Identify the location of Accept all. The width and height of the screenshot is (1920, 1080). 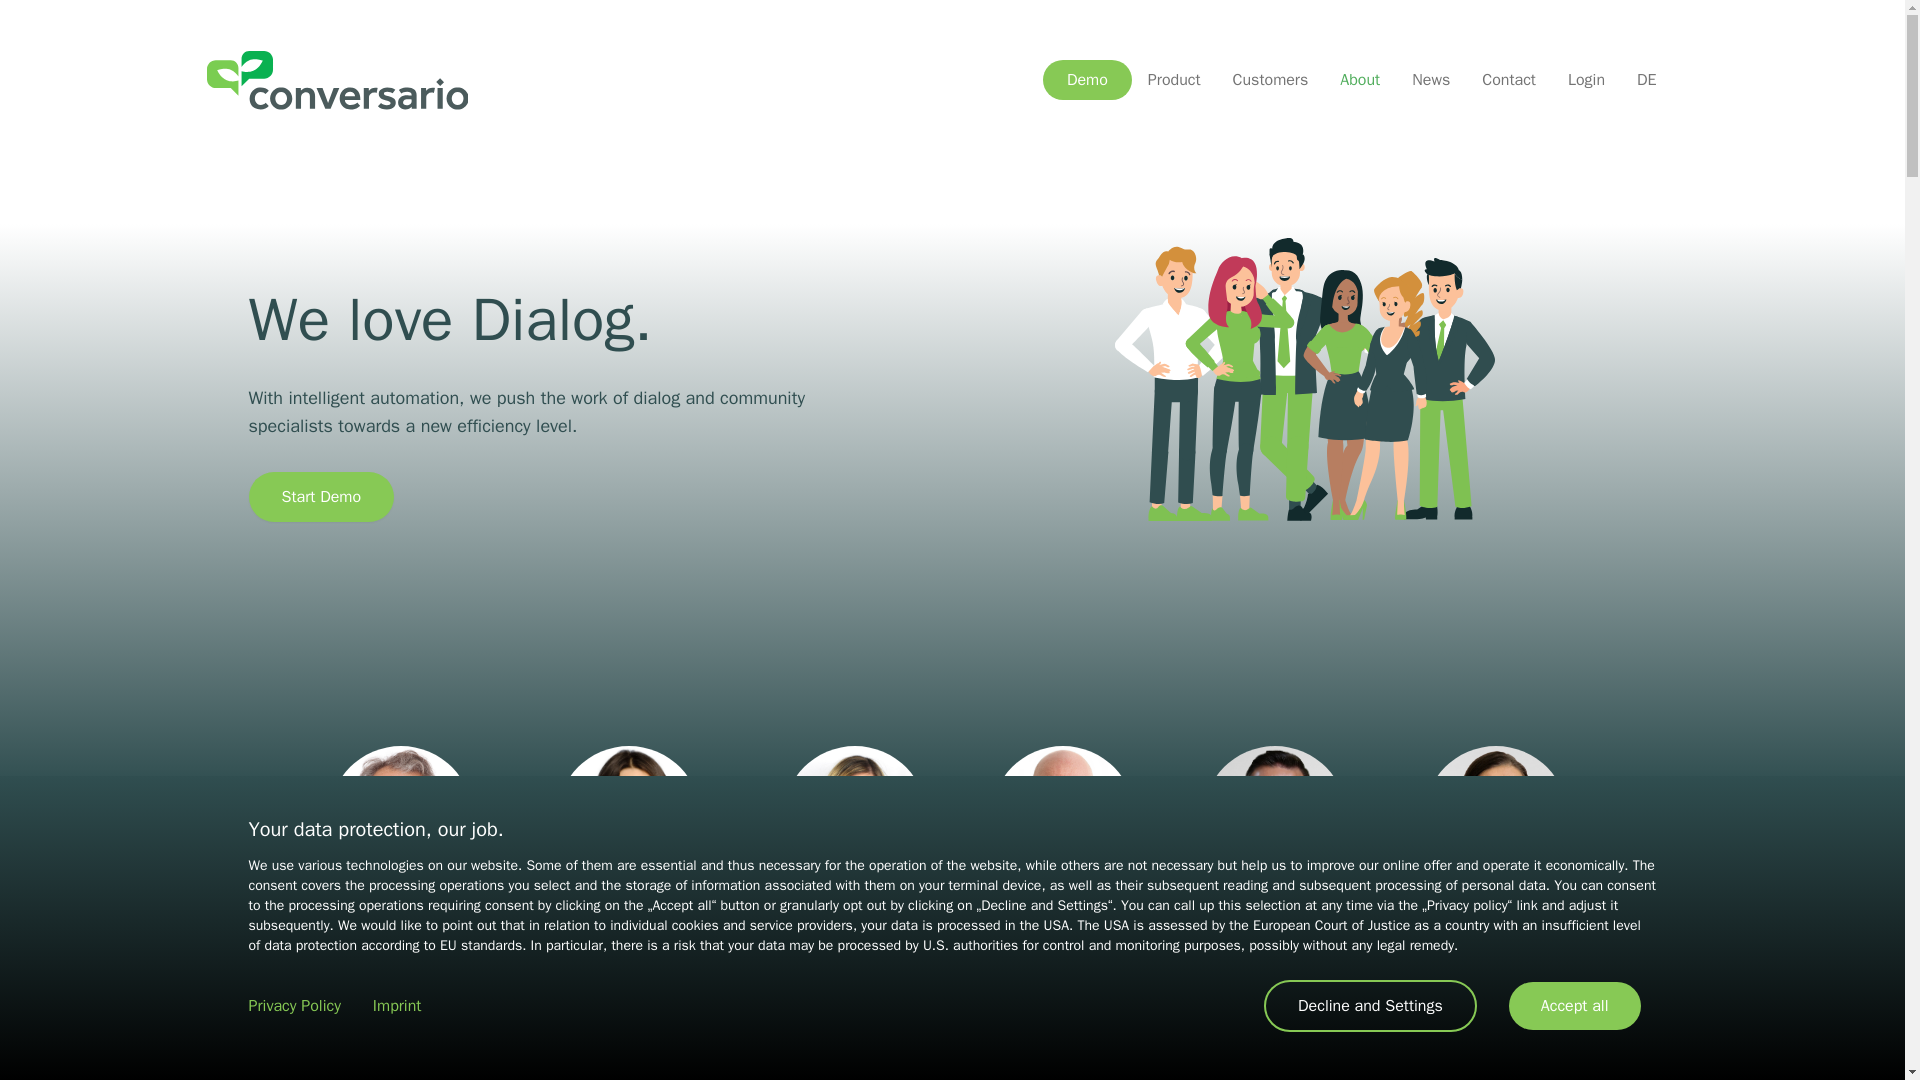
(1575, 1006).